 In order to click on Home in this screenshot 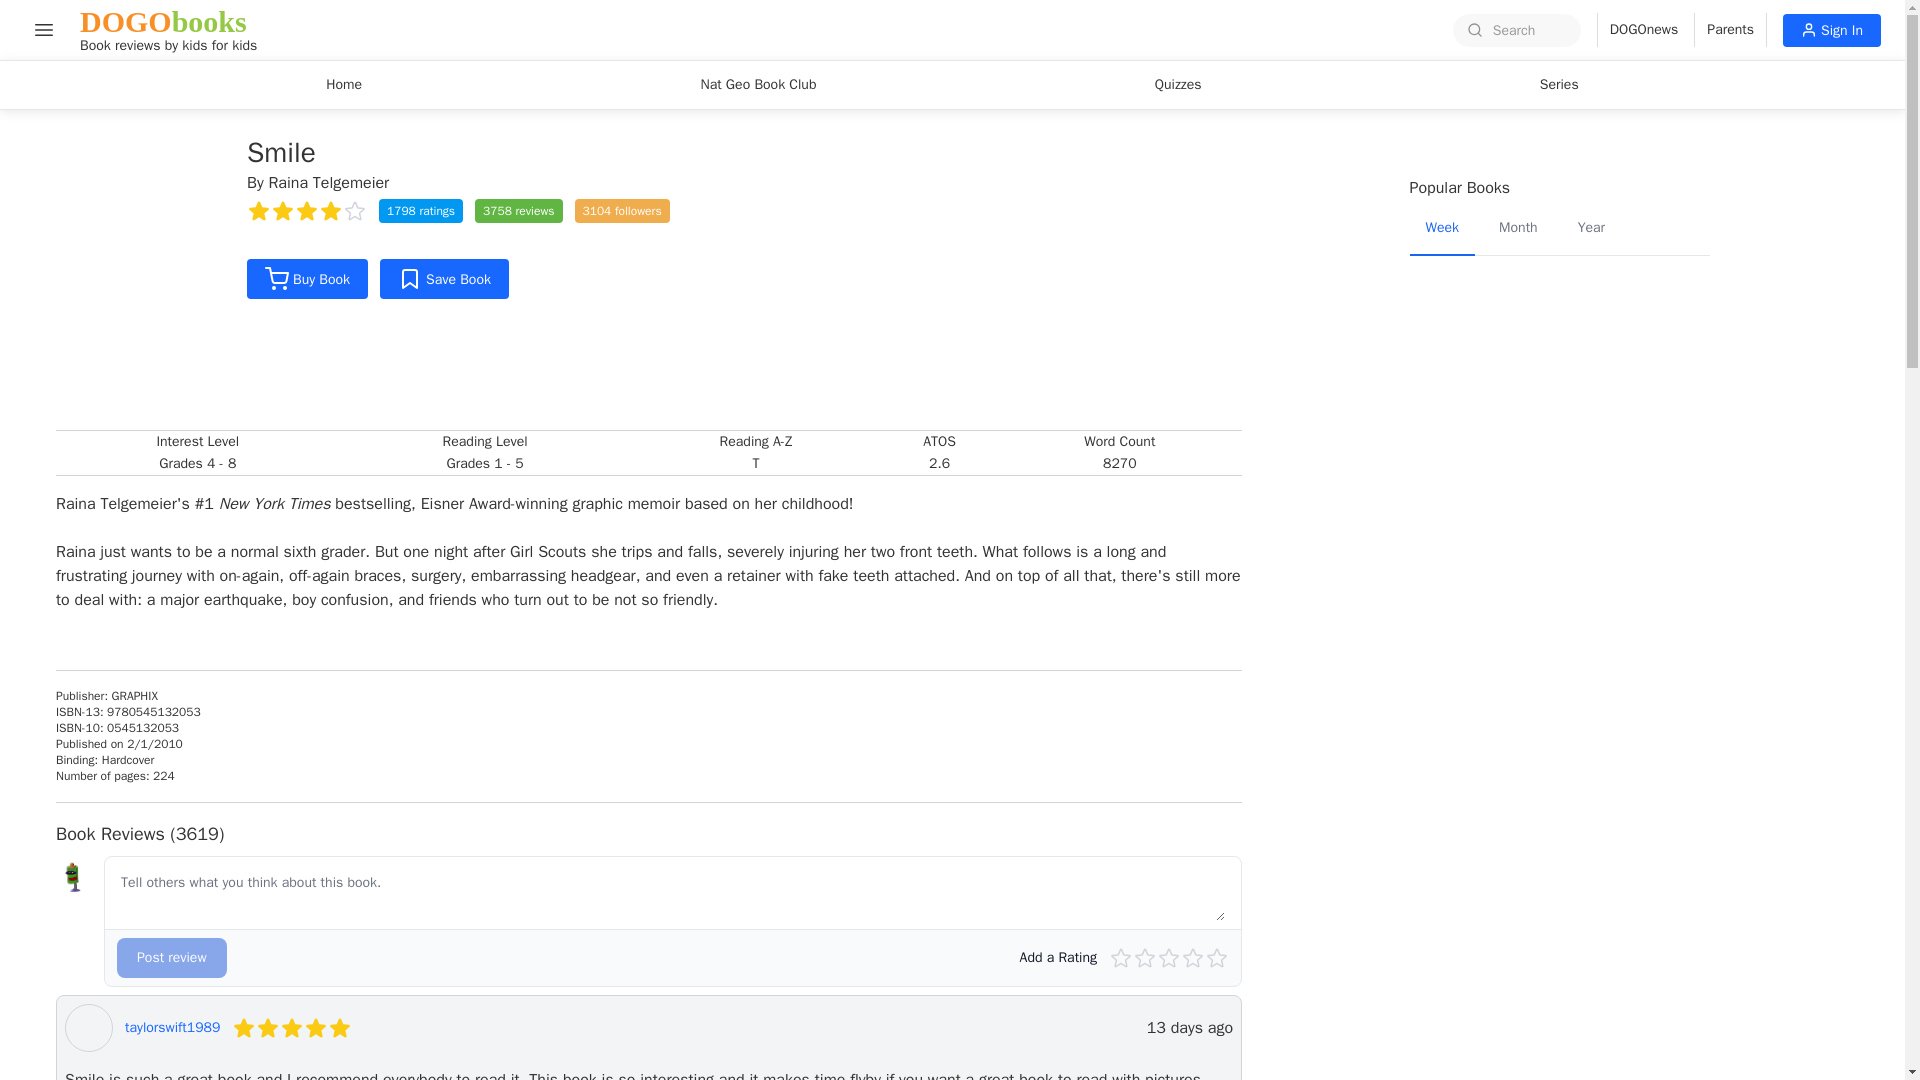, I will do `click(344, 84)`.